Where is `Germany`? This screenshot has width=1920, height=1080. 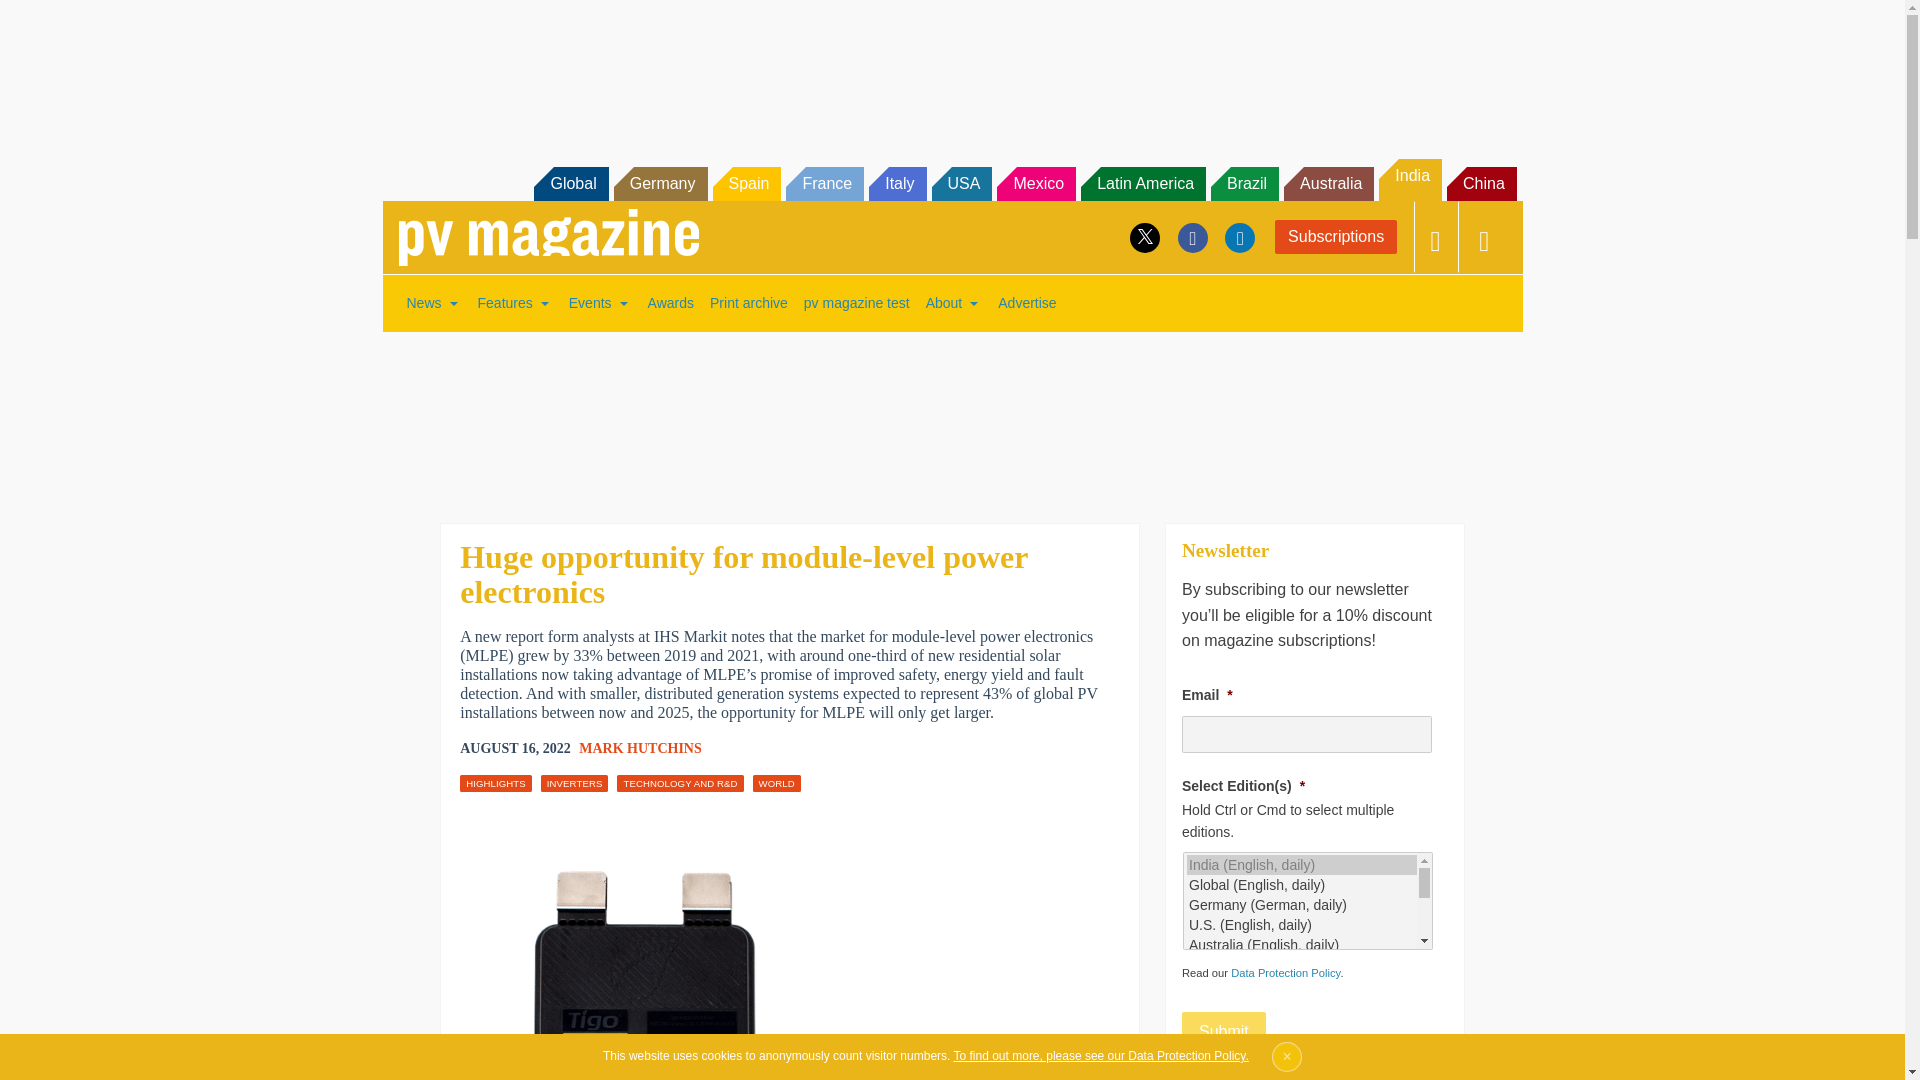 Germany is located at coordinates (661, 184).